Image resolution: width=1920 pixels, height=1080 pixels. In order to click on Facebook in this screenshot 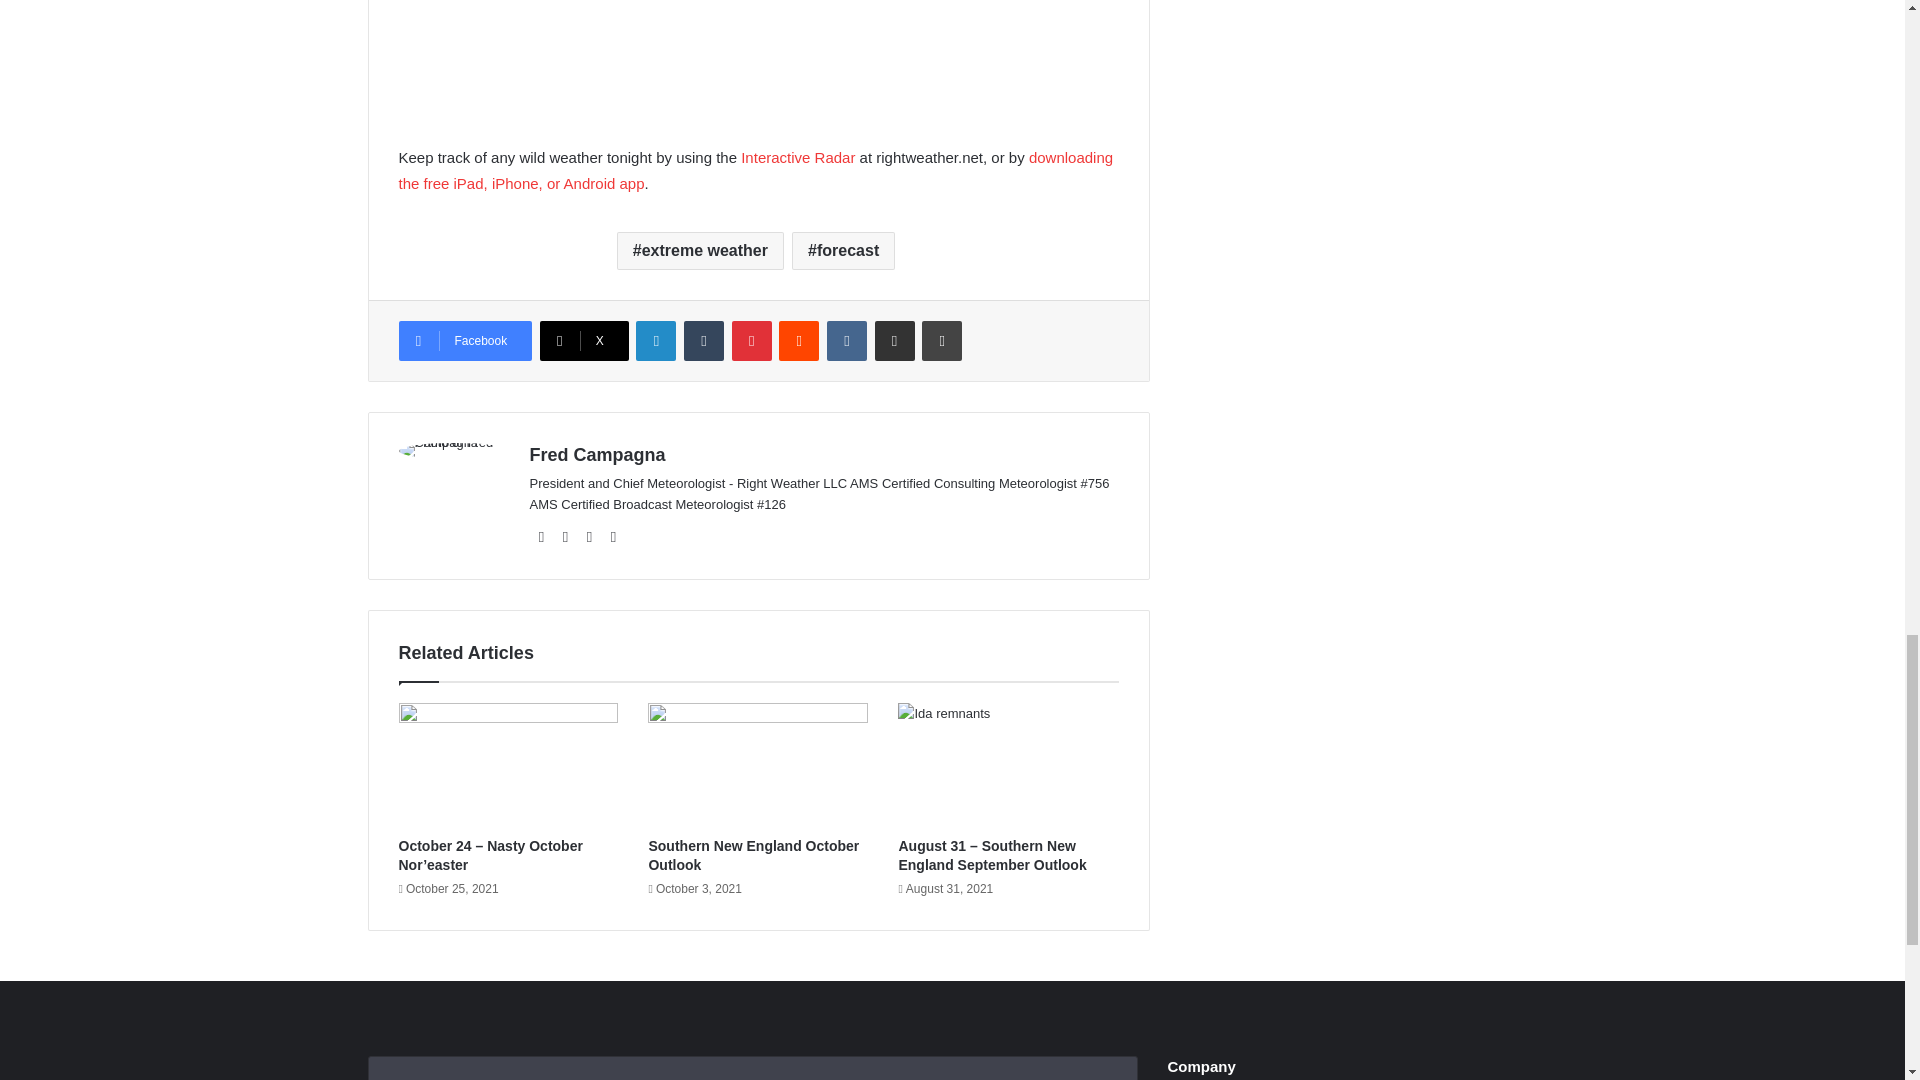, I will do `click(464, 340)`.